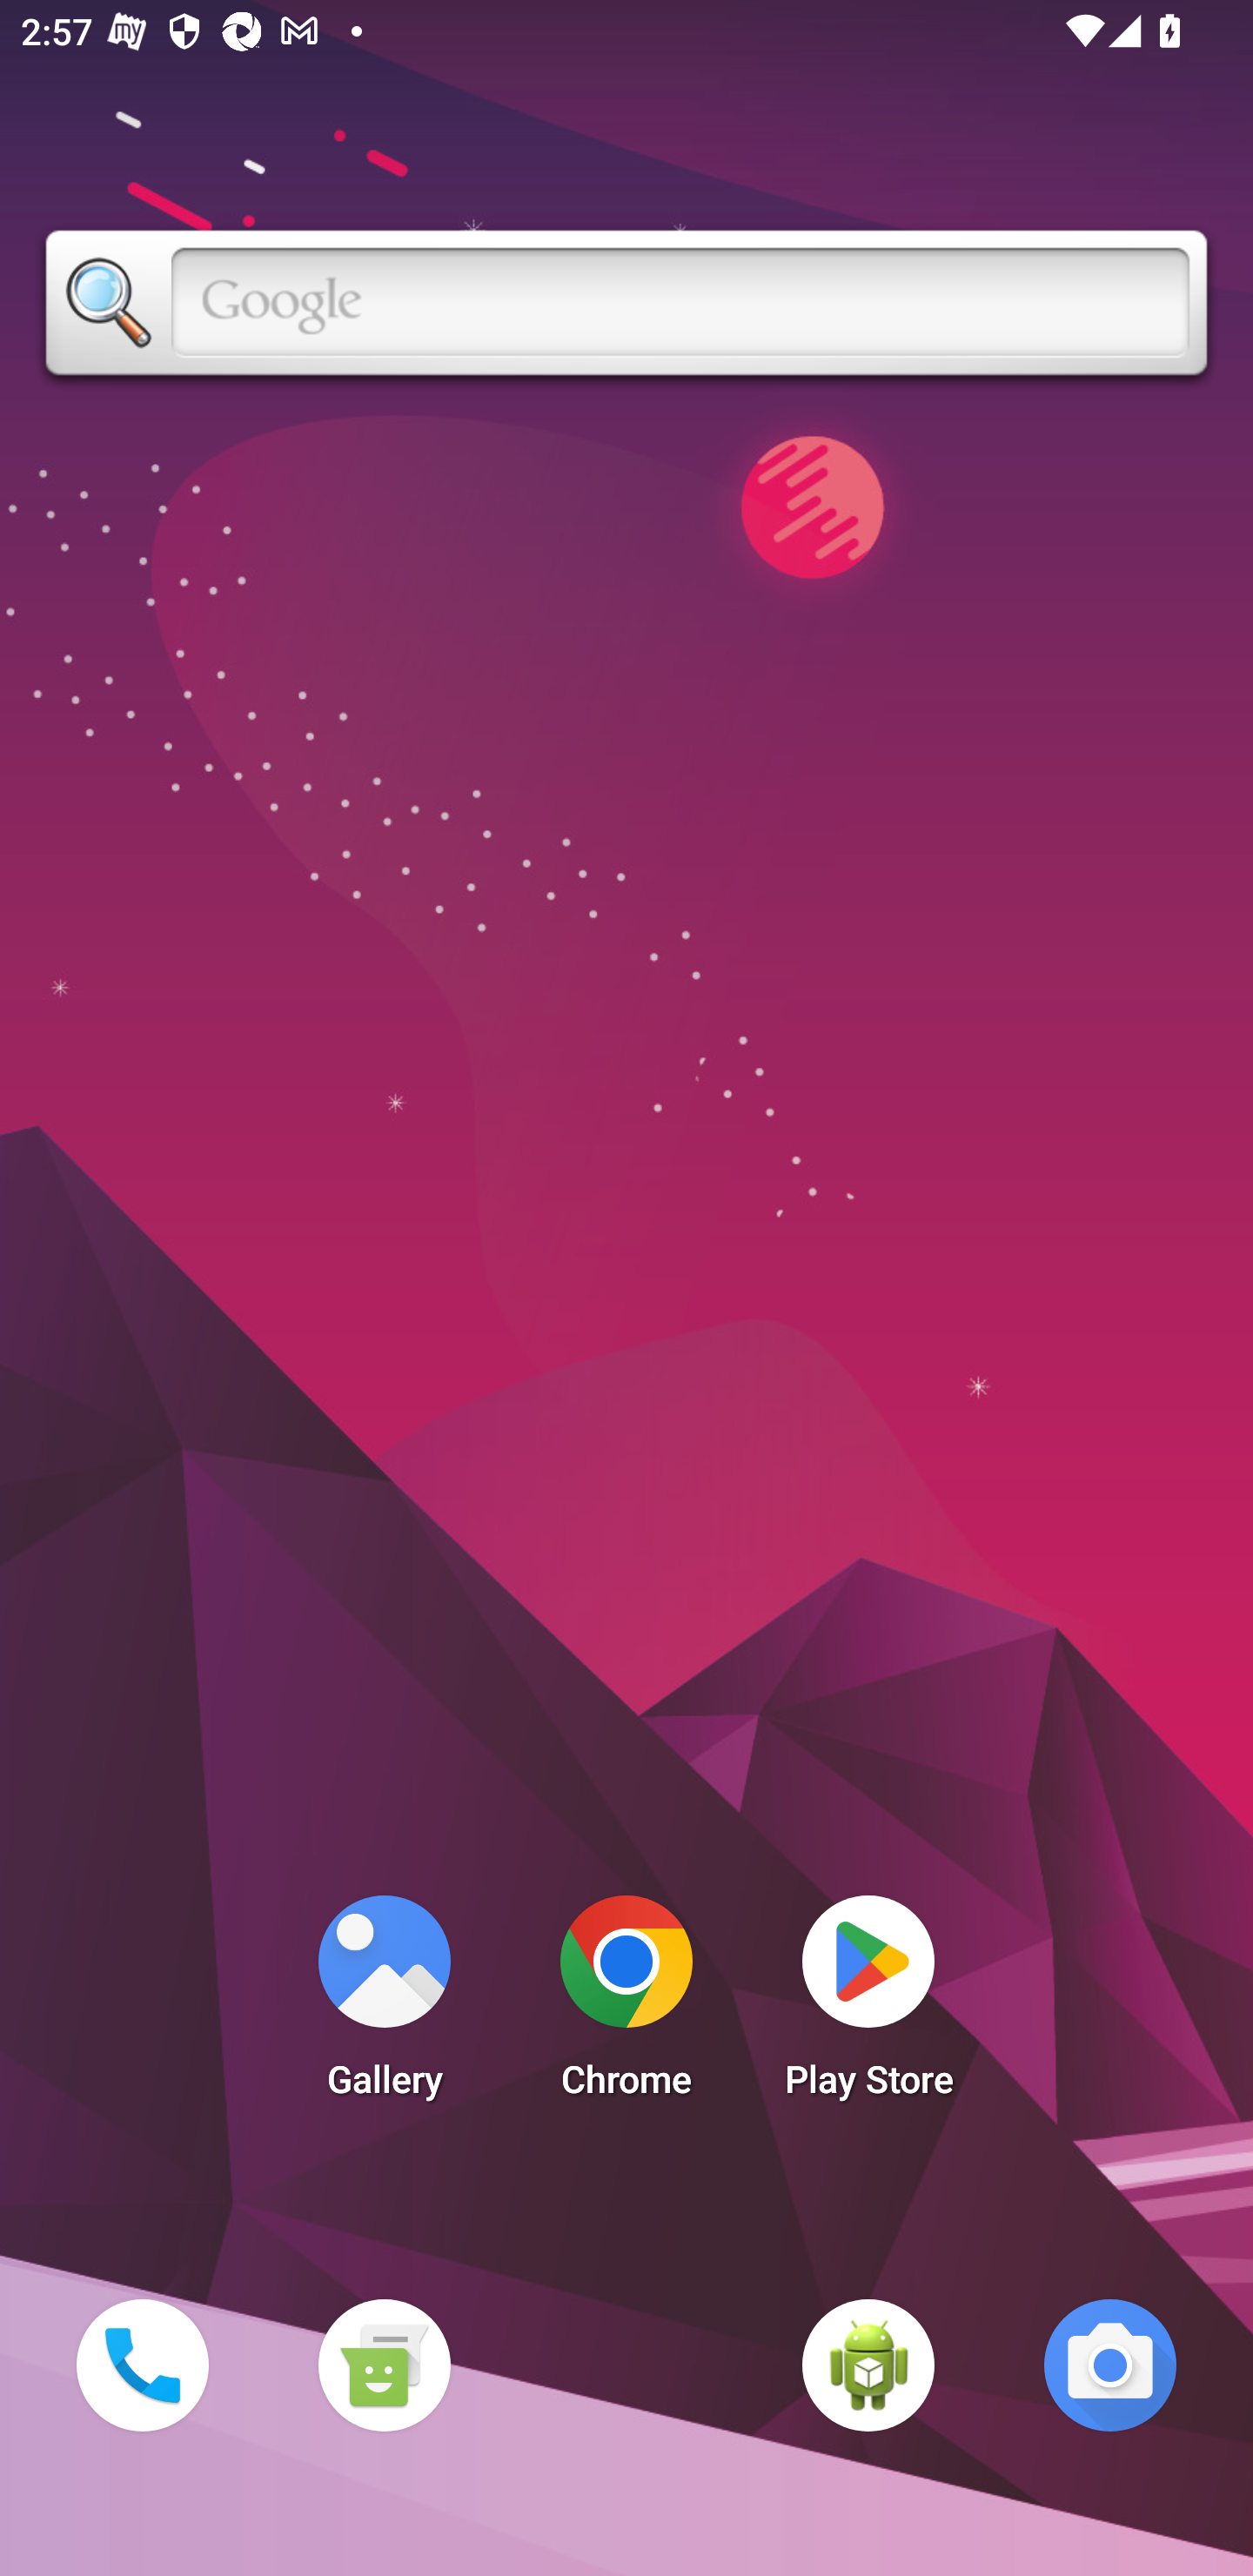 This screenshot has width=1253, height=2576. Describe the element at coordinates (626, 2005) in the screenshot. I see `Chrome` at that location.